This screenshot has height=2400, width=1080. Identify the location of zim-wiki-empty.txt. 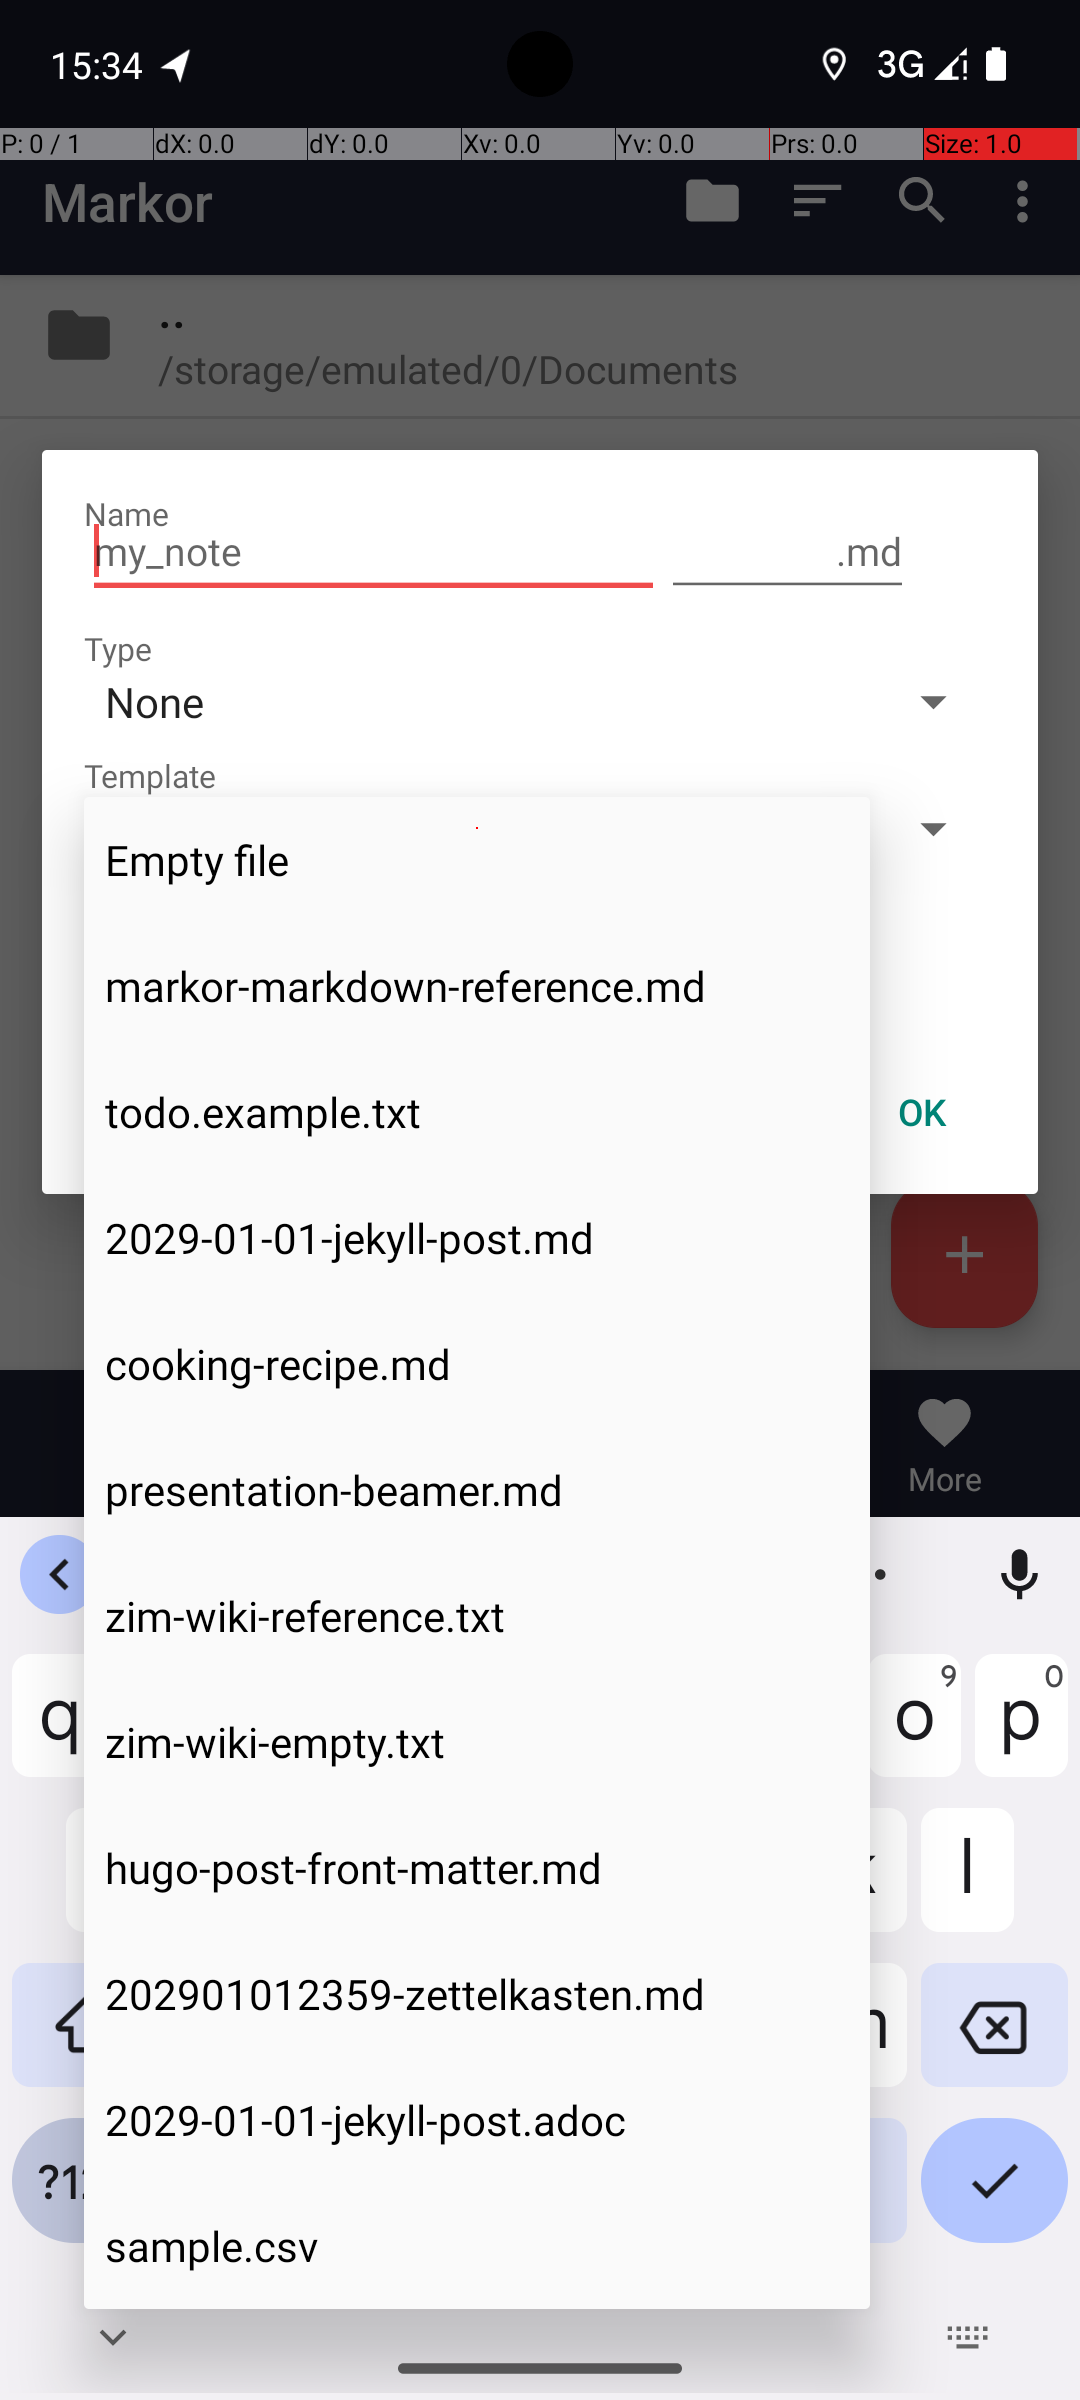
(477, 1742).